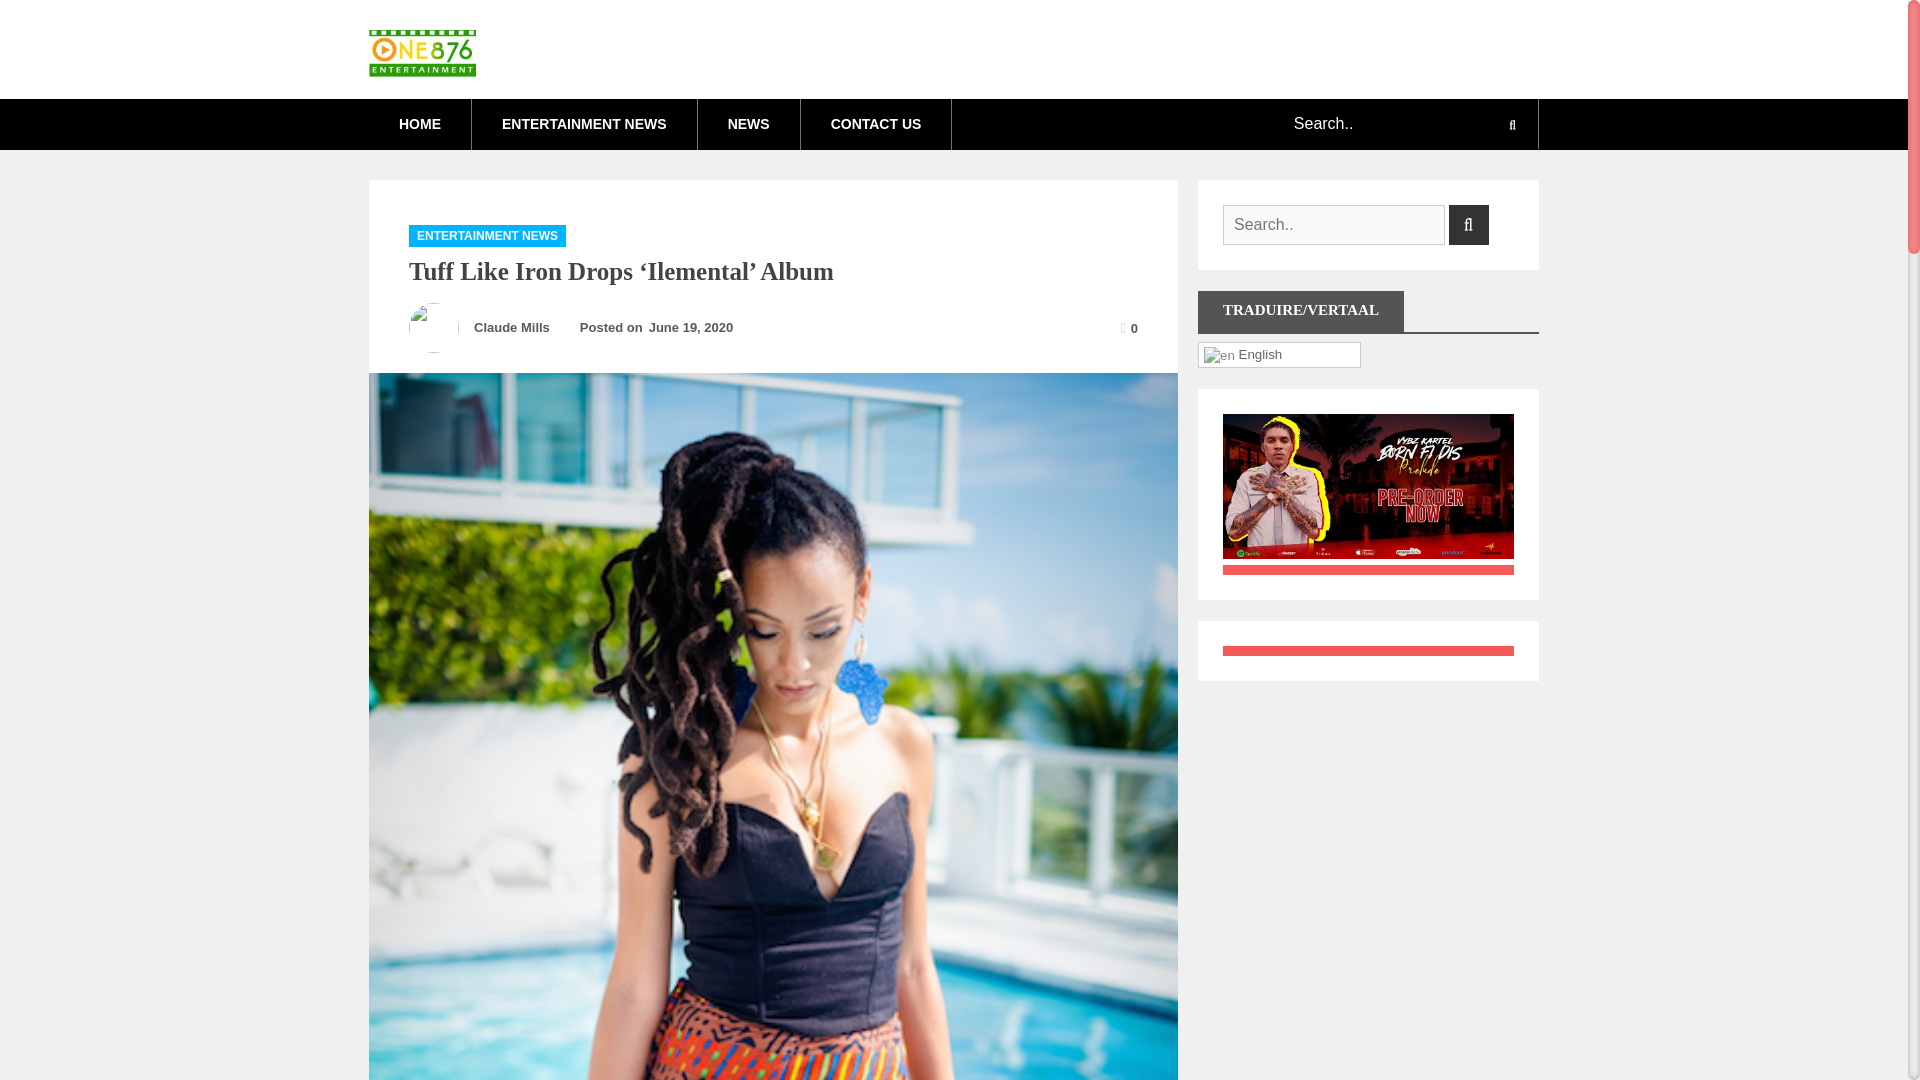 This screenshot has width=1920, height=1080. Describe the element at coordinates (487, 236) in the screenshot. I see `ENTERTAINMENT NEWS` at that location.